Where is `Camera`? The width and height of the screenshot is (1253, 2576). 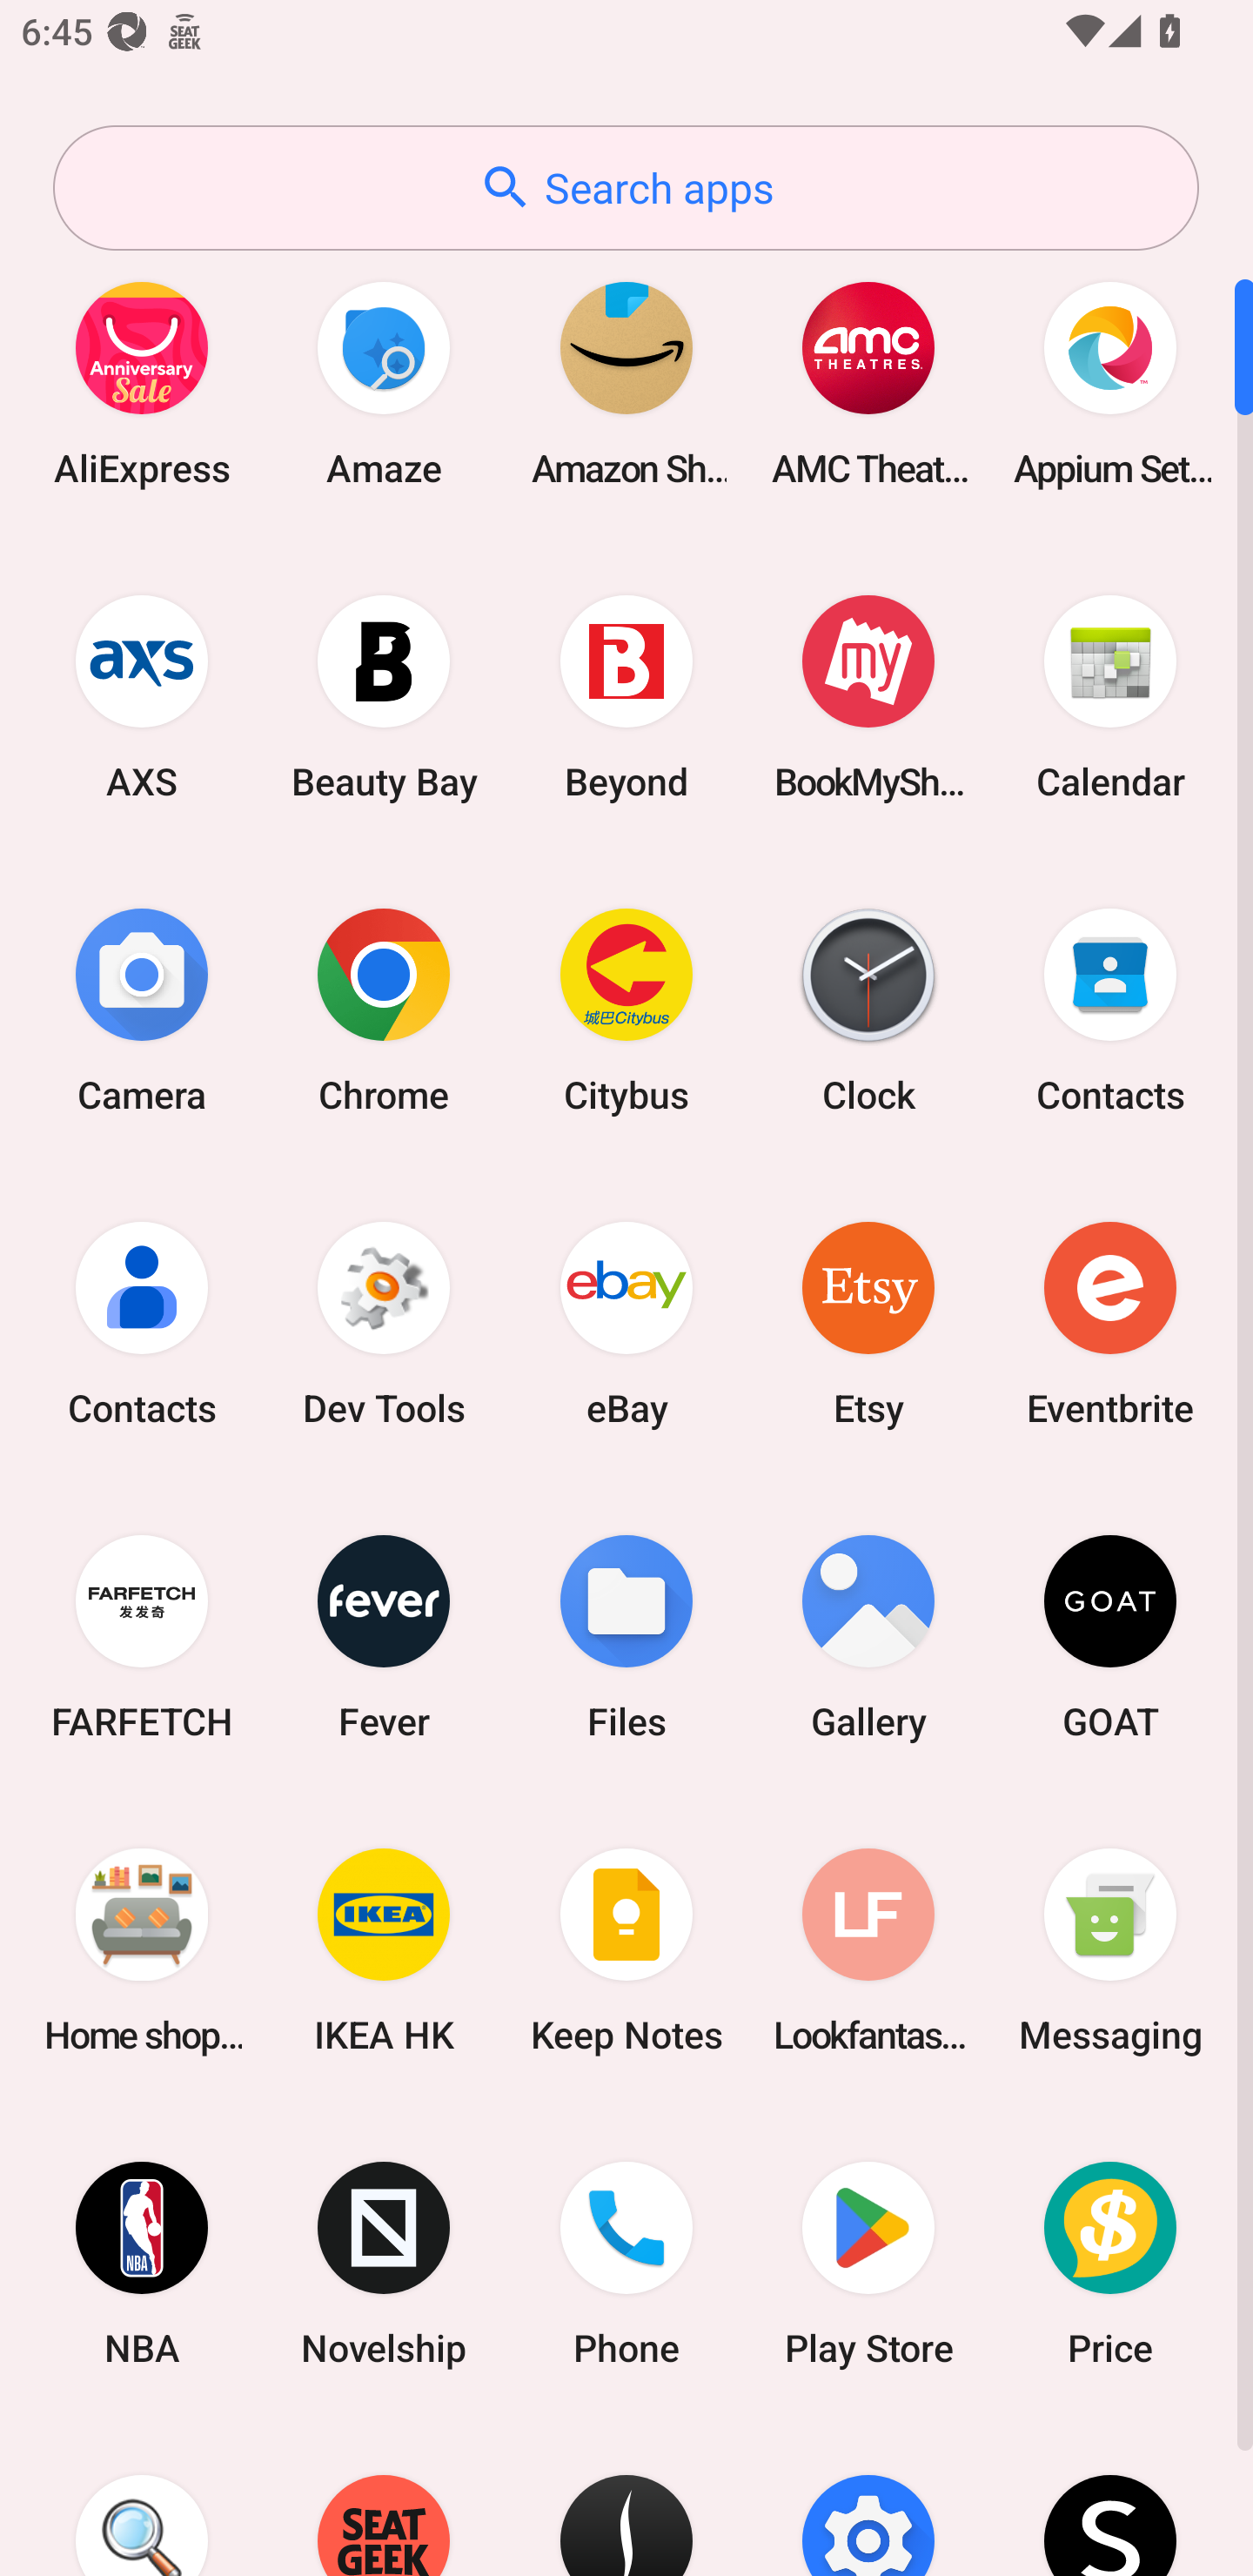
Camera is located at coordinates (142, 1010).